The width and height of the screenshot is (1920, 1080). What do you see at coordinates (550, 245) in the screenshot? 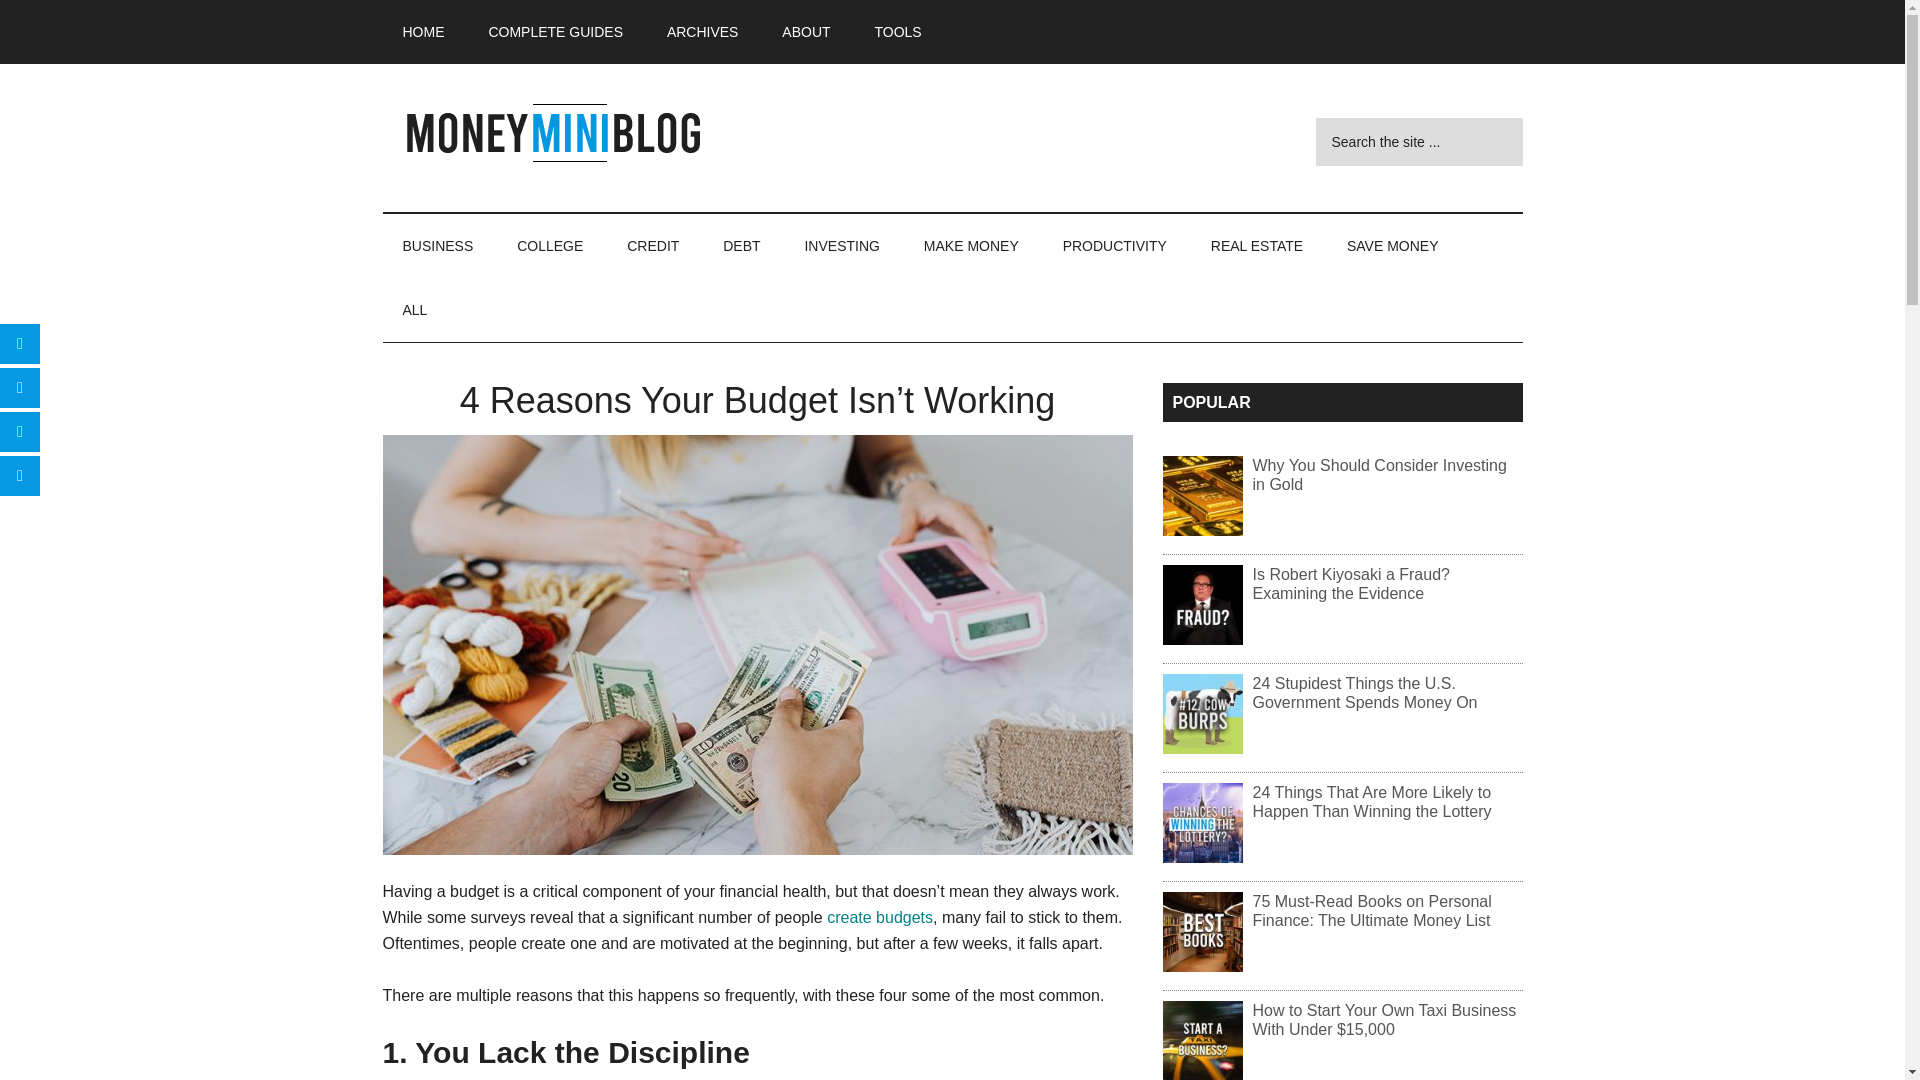
I see `COLLEGE` at bounding box center [550, 245].